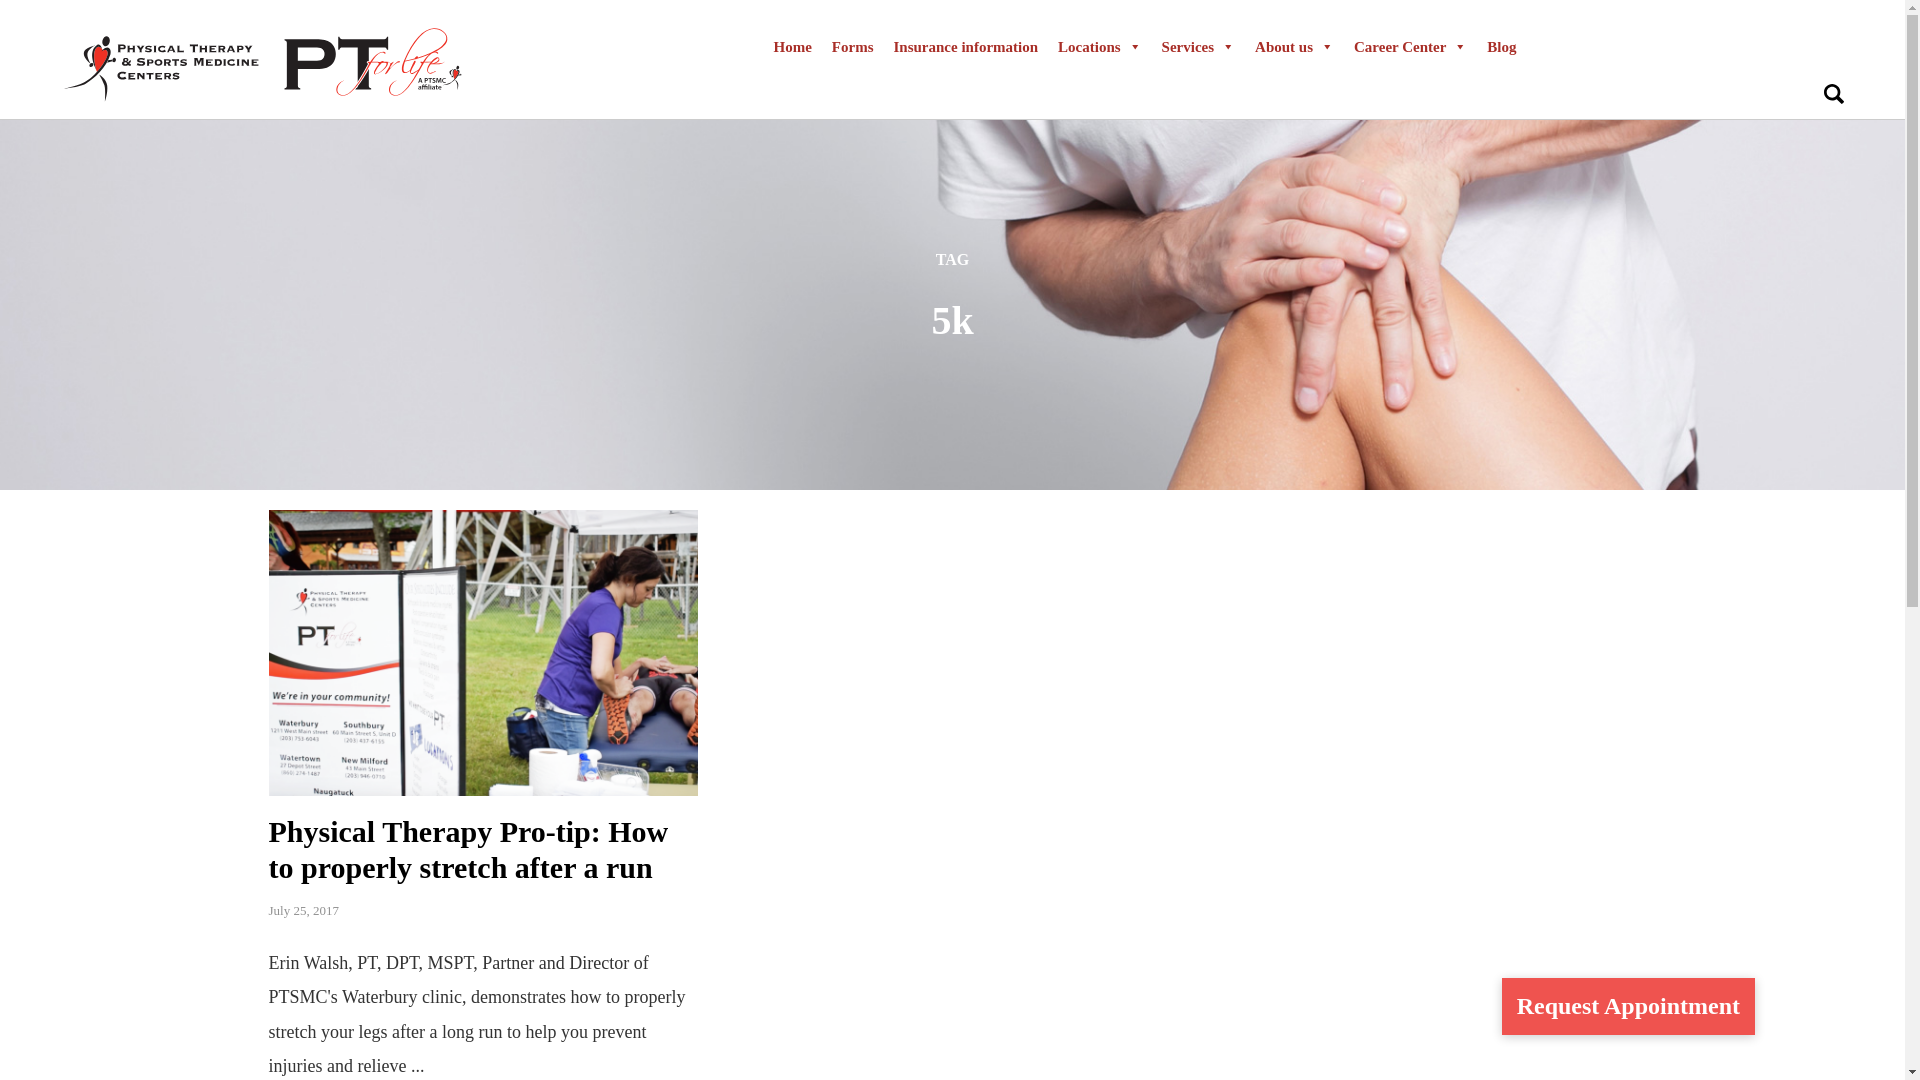 Image resolution: width=1920 pixels, height=1080 pixels. Describe the element at coordinates (482, 652) in the screenshot. I see `PTSMC at Griskus Triathlon` at that location.